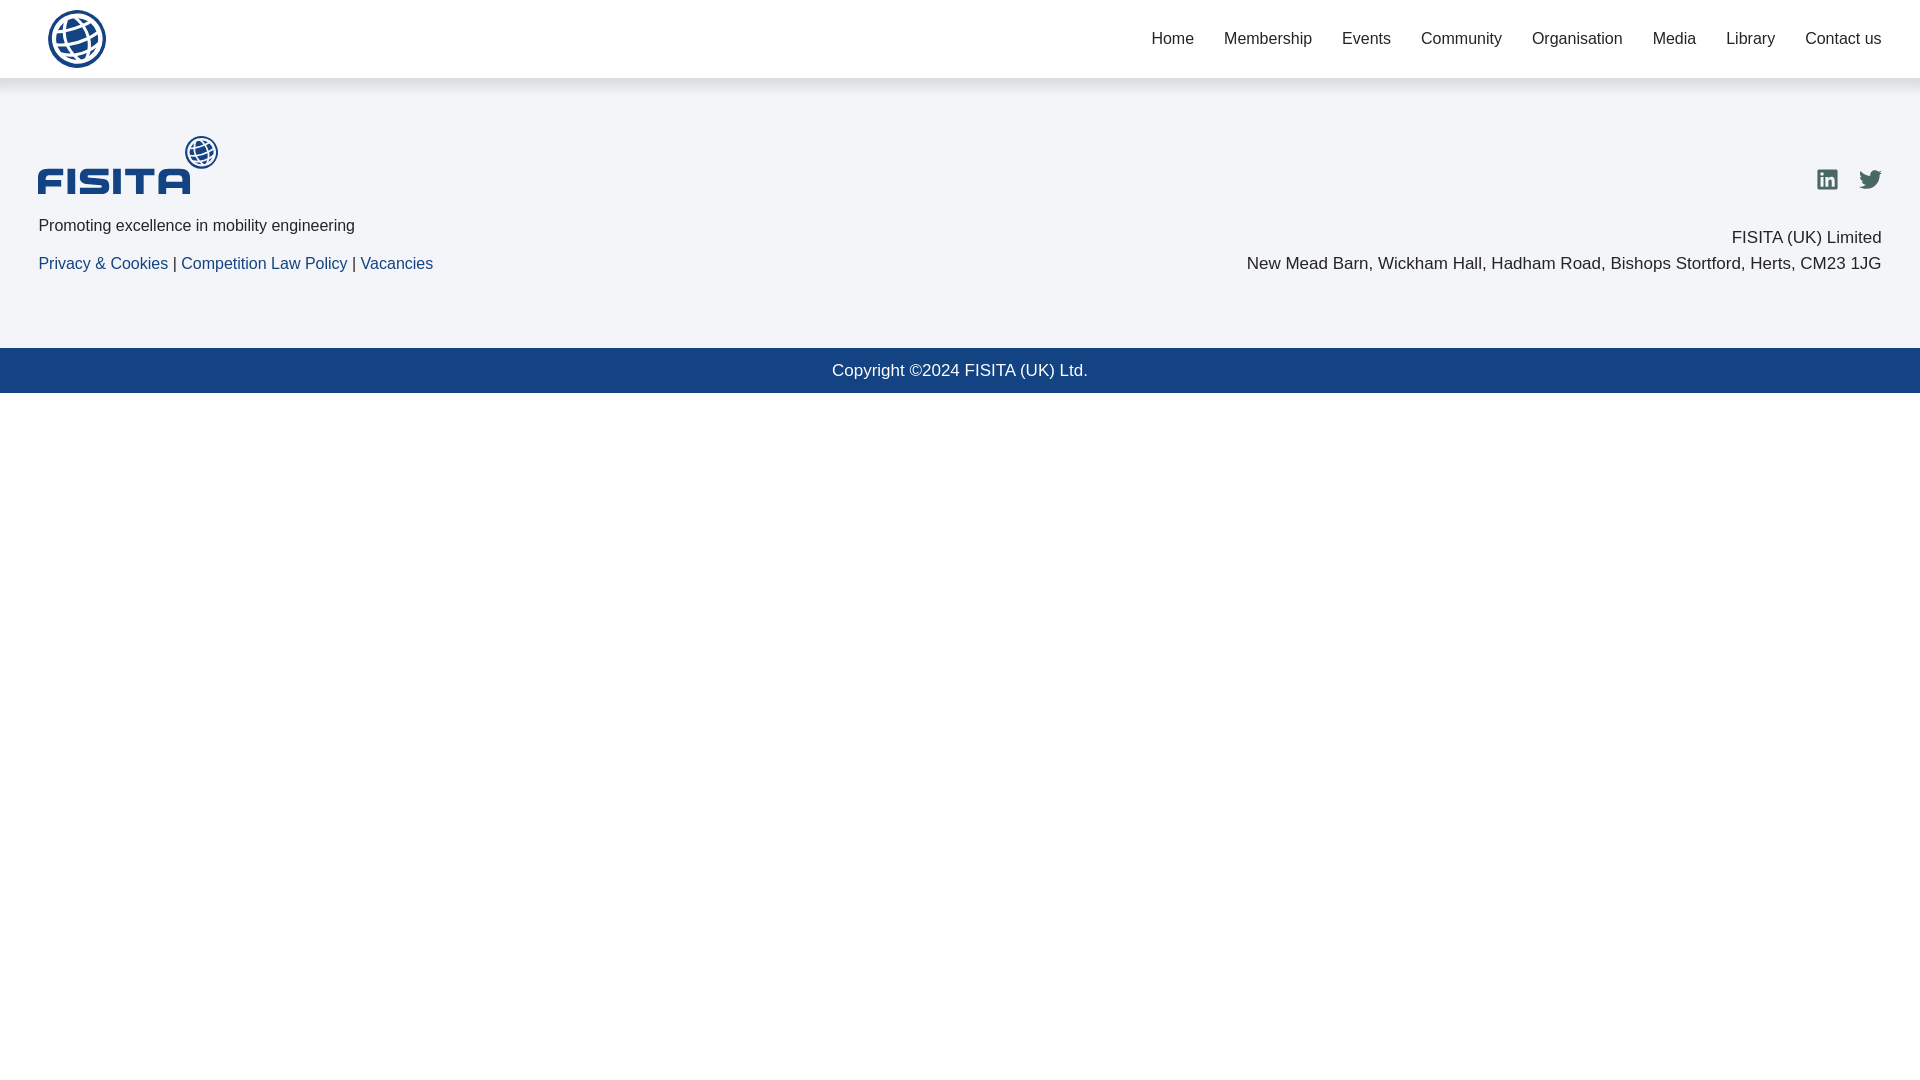 This screenshot has width=1920, height=1080. What do you see at coordinates (1268, 38) in the screenshot?
I see `Membership` at bounding box center [1268, 38].